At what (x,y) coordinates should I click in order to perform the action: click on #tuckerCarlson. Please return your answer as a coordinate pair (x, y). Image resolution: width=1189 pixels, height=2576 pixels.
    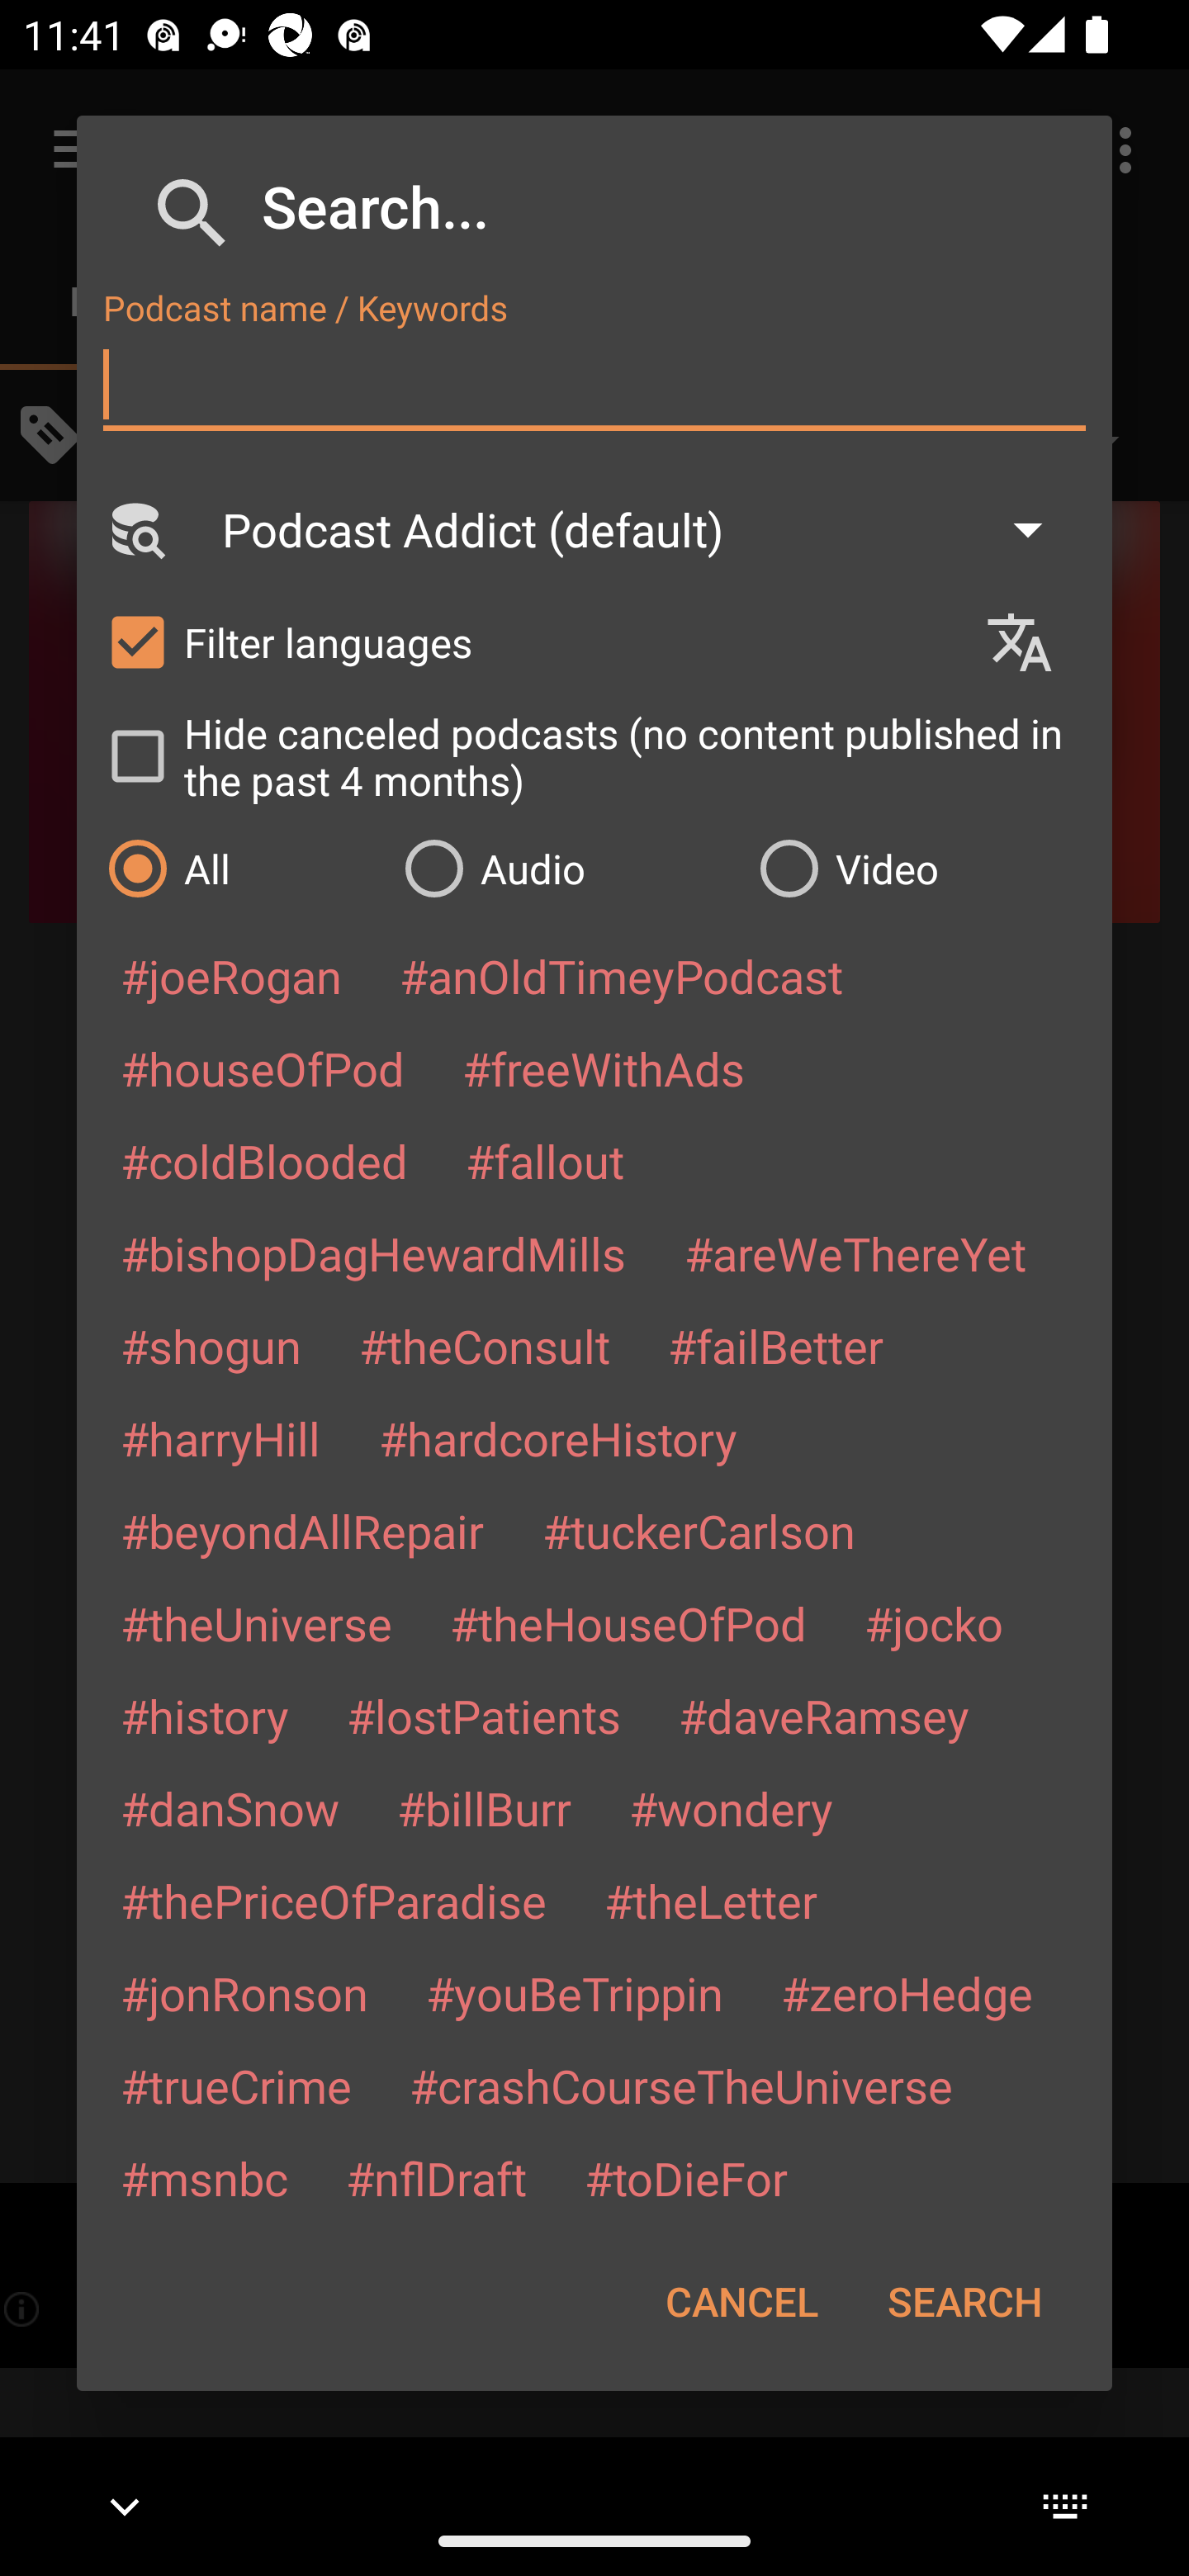
    Looking at the image, I should click on (699, 1529).